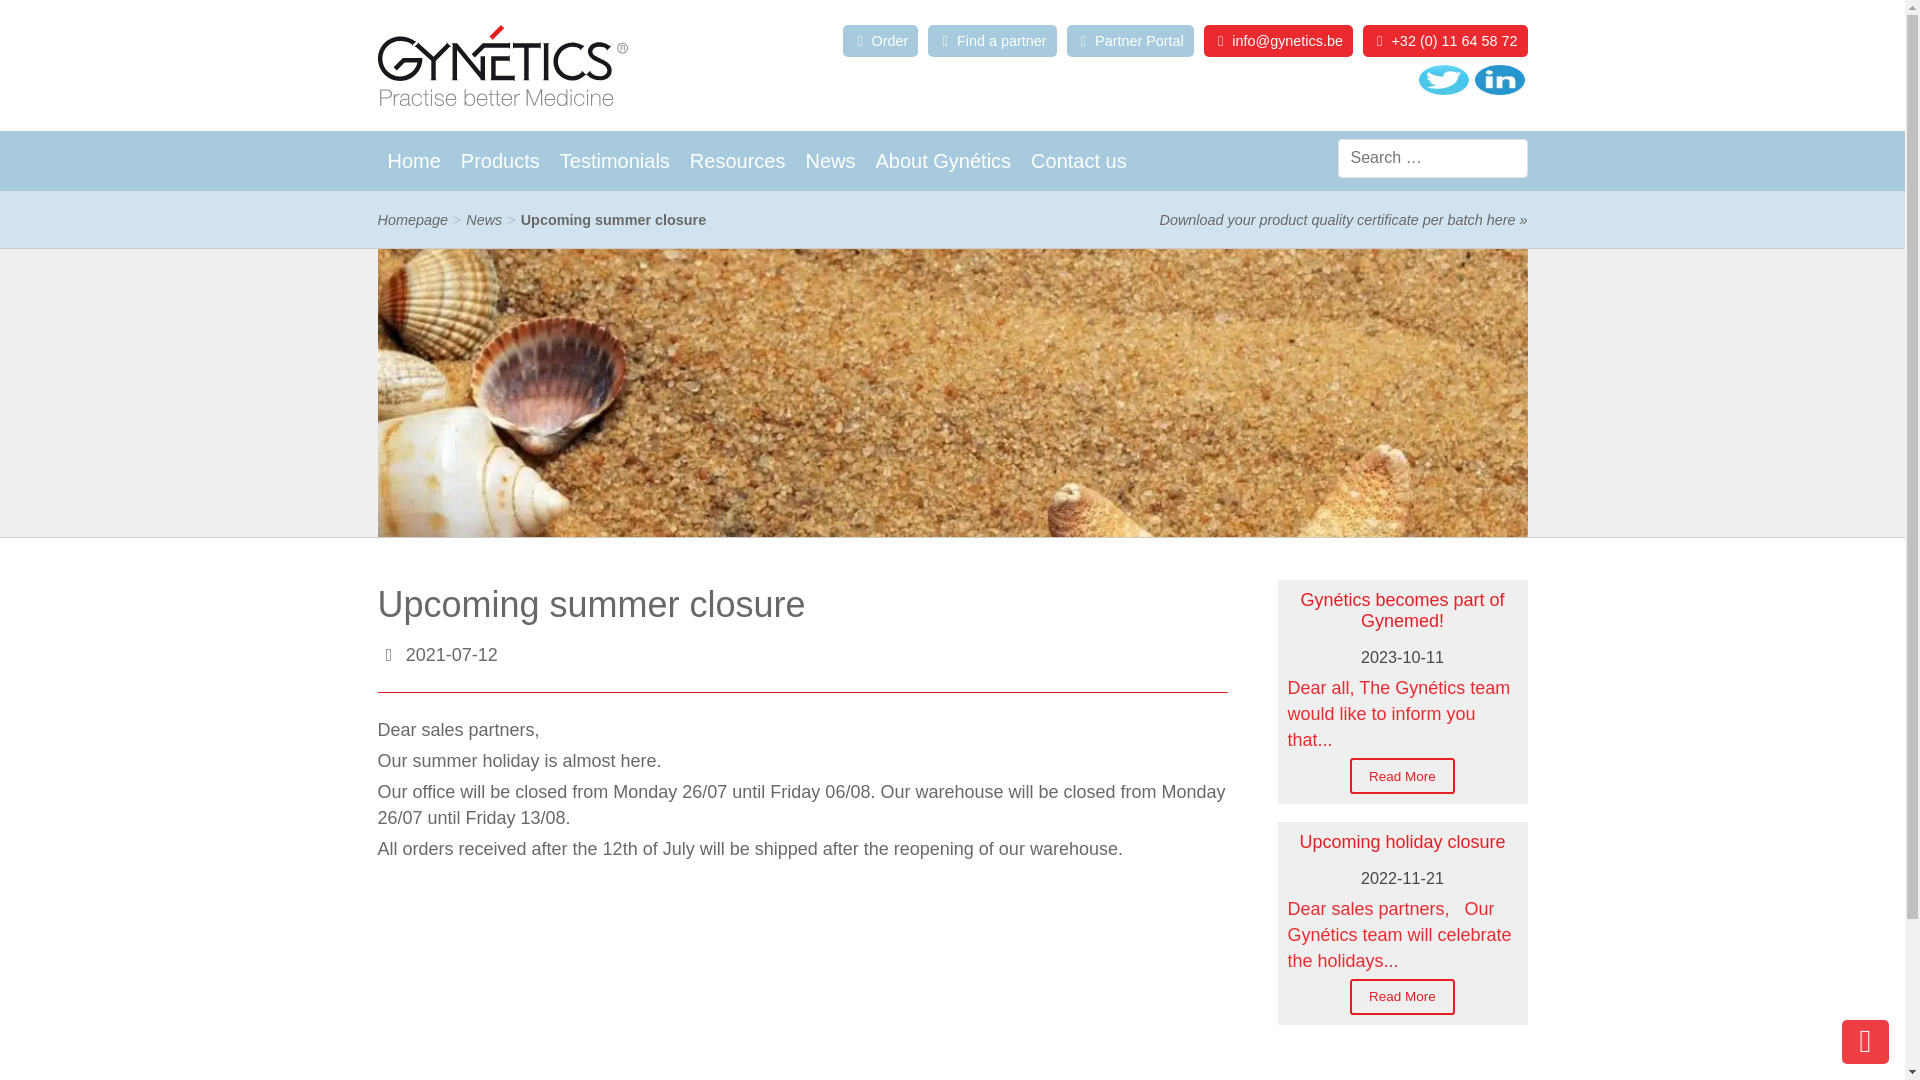 This screenshot has width=1920, height=1080. I want to click on Contact us, so click(1078, 160).